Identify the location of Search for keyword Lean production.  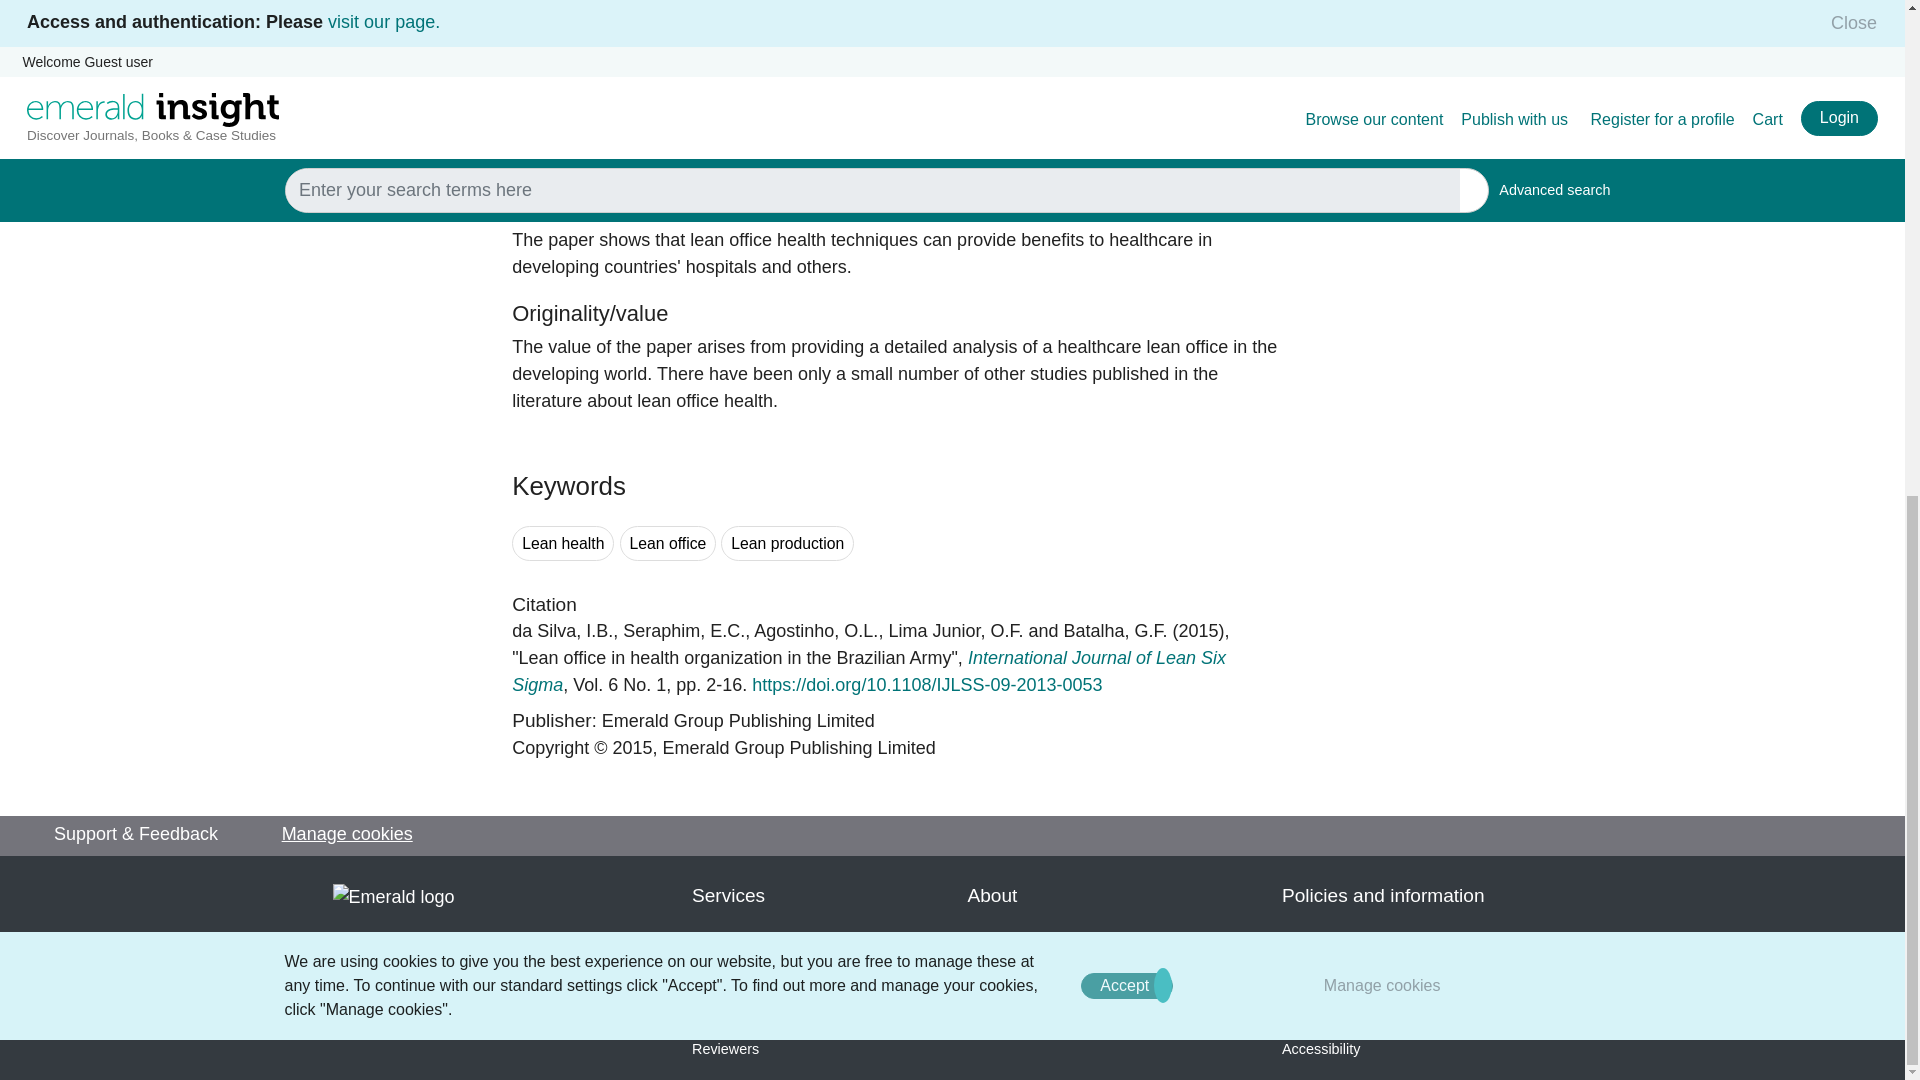
(788, 542).